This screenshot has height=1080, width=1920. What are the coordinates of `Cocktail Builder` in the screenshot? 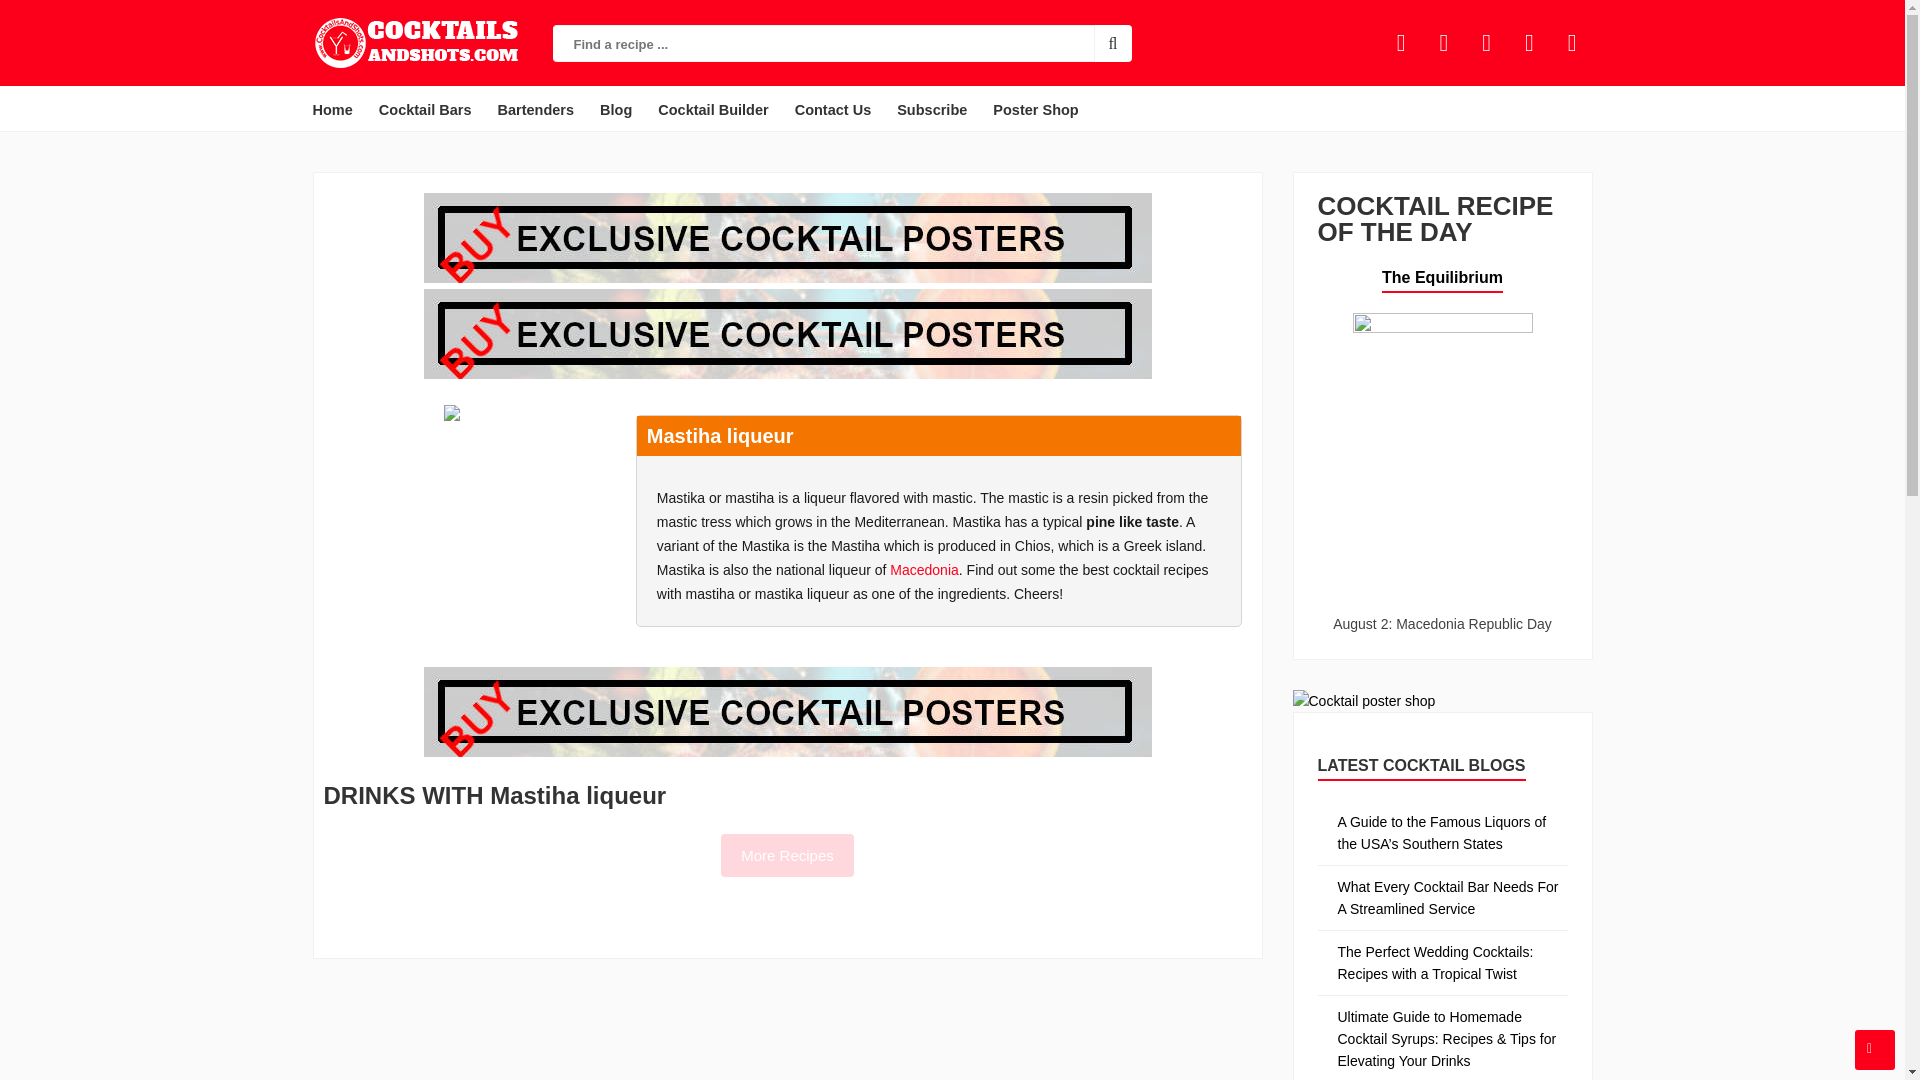 It's located at (712, 109).